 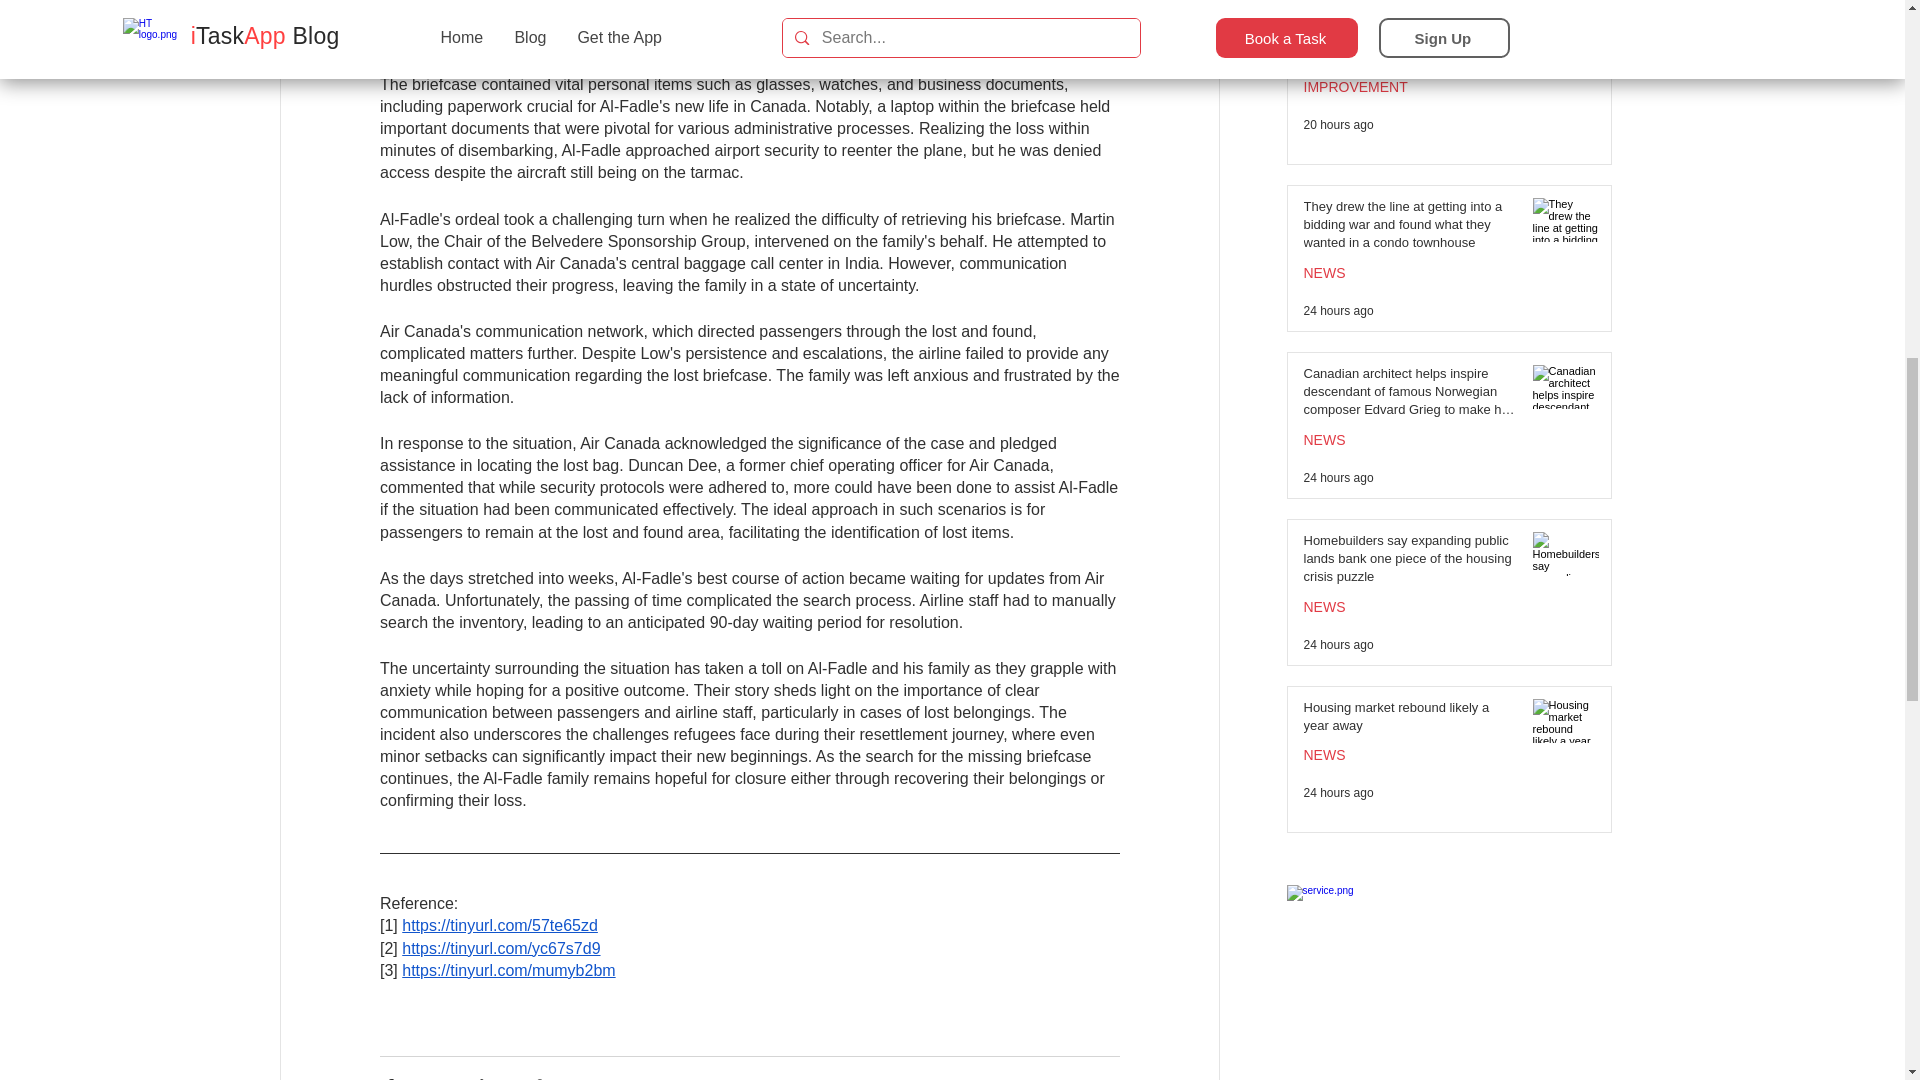 What do you see at coordinates (1410, 52) in the screenshot?
I see `Smart Appliance Trends for Modern Homes in Ontario` at bounding box center [1410, 52].